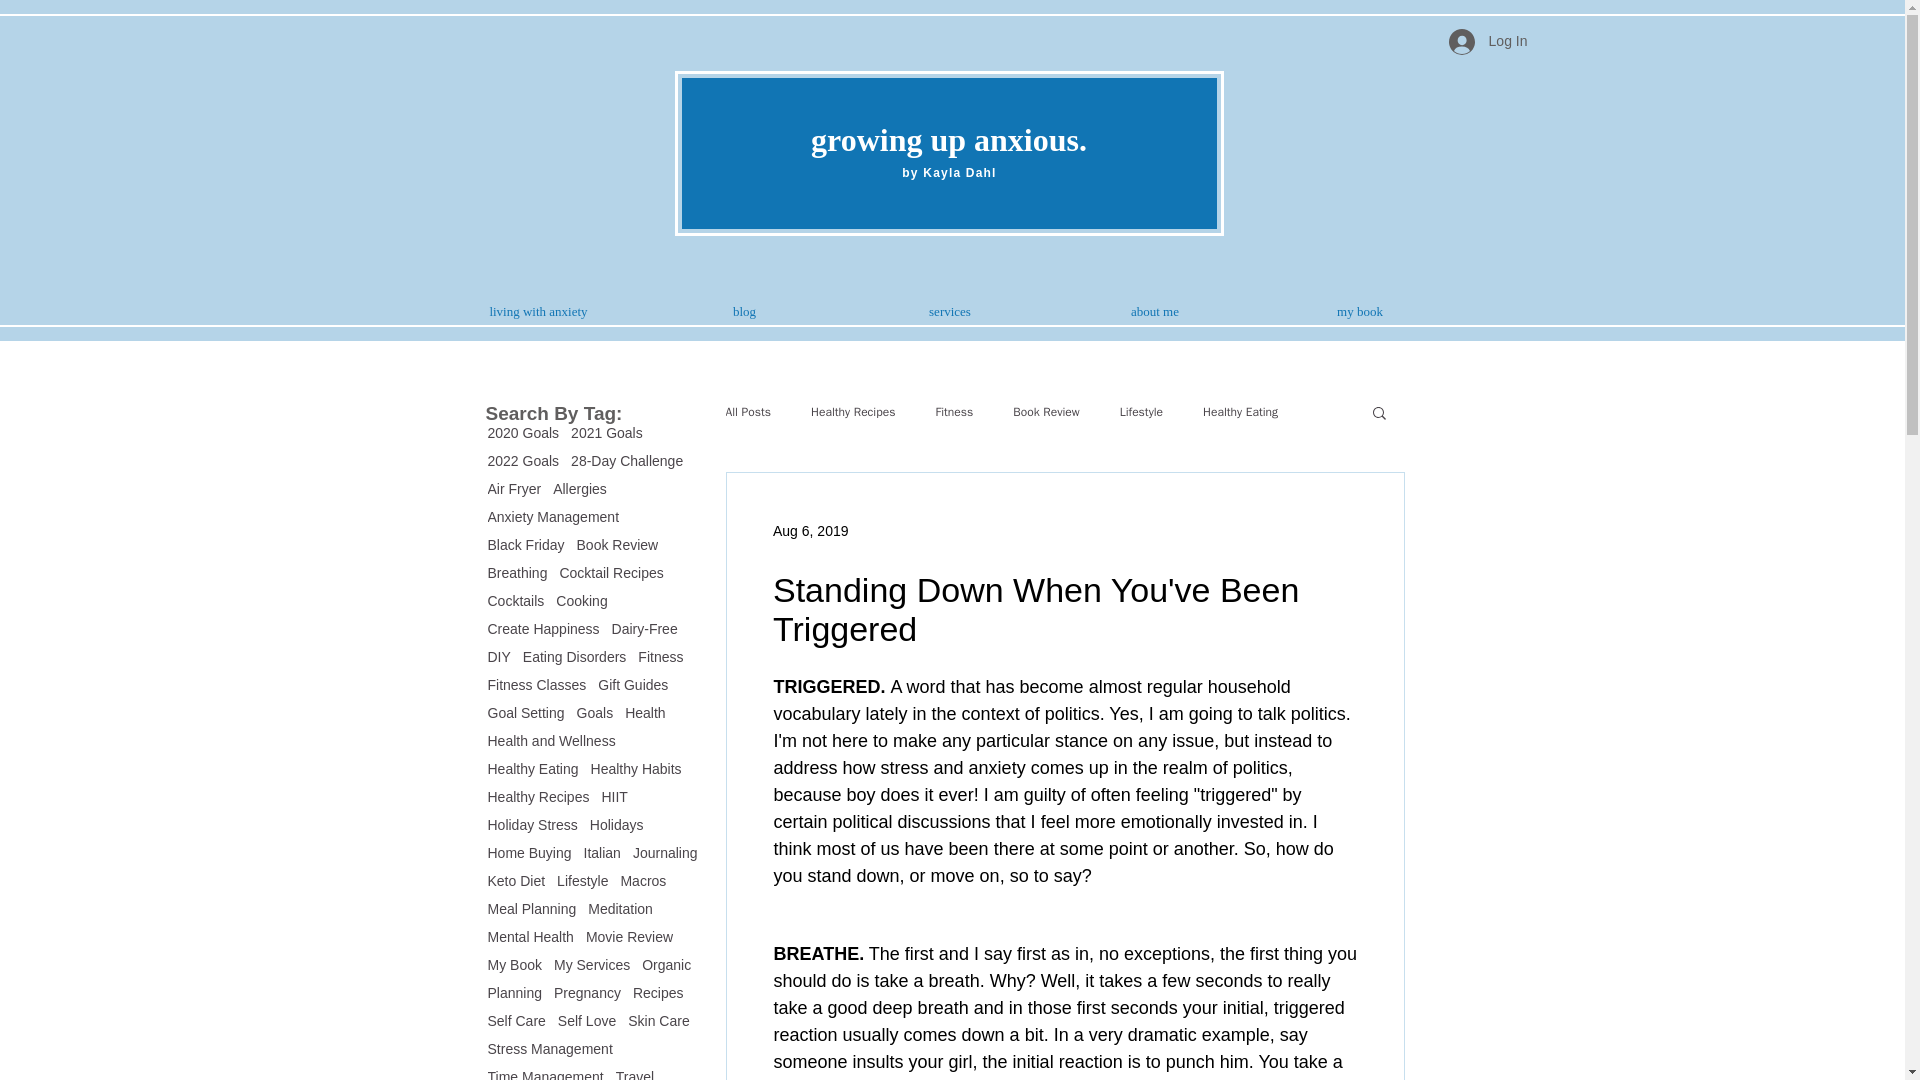 This screenshot has height=1080, width=1920. I want to click on Eating Disorders, so click(574, 657).